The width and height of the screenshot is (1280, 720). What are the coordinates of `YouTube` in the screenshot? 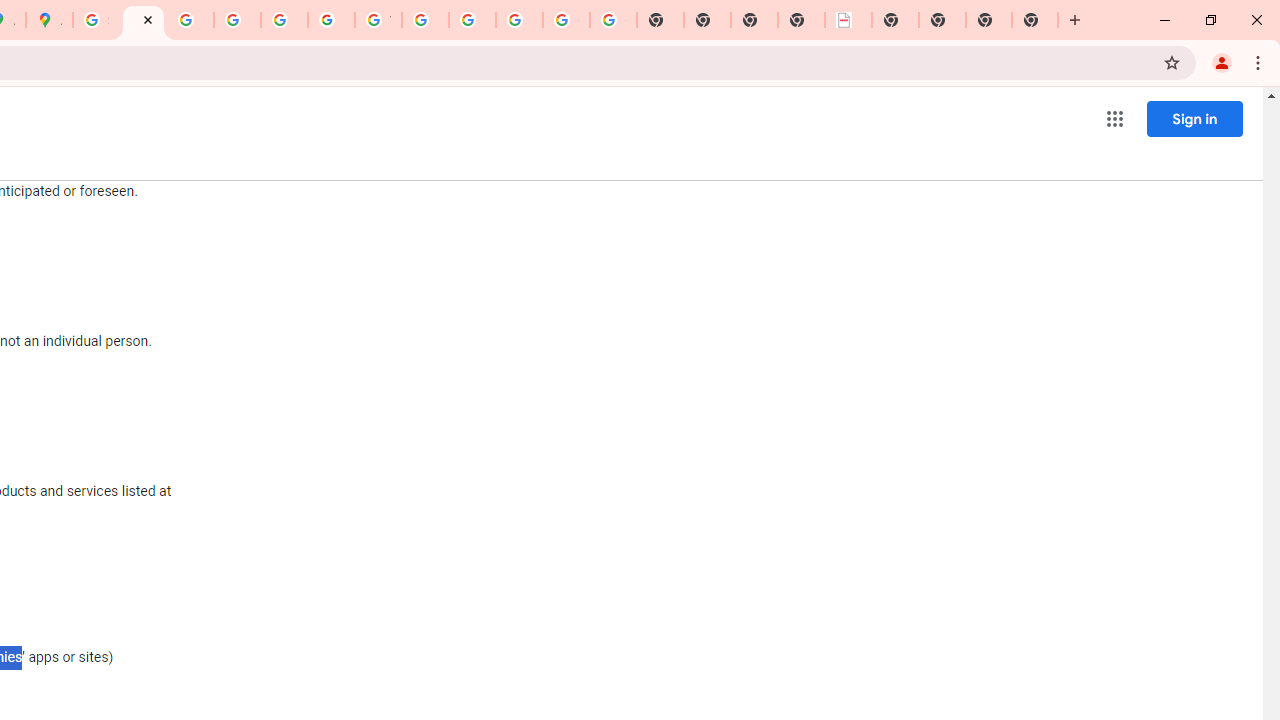 It's located at (378, 20).